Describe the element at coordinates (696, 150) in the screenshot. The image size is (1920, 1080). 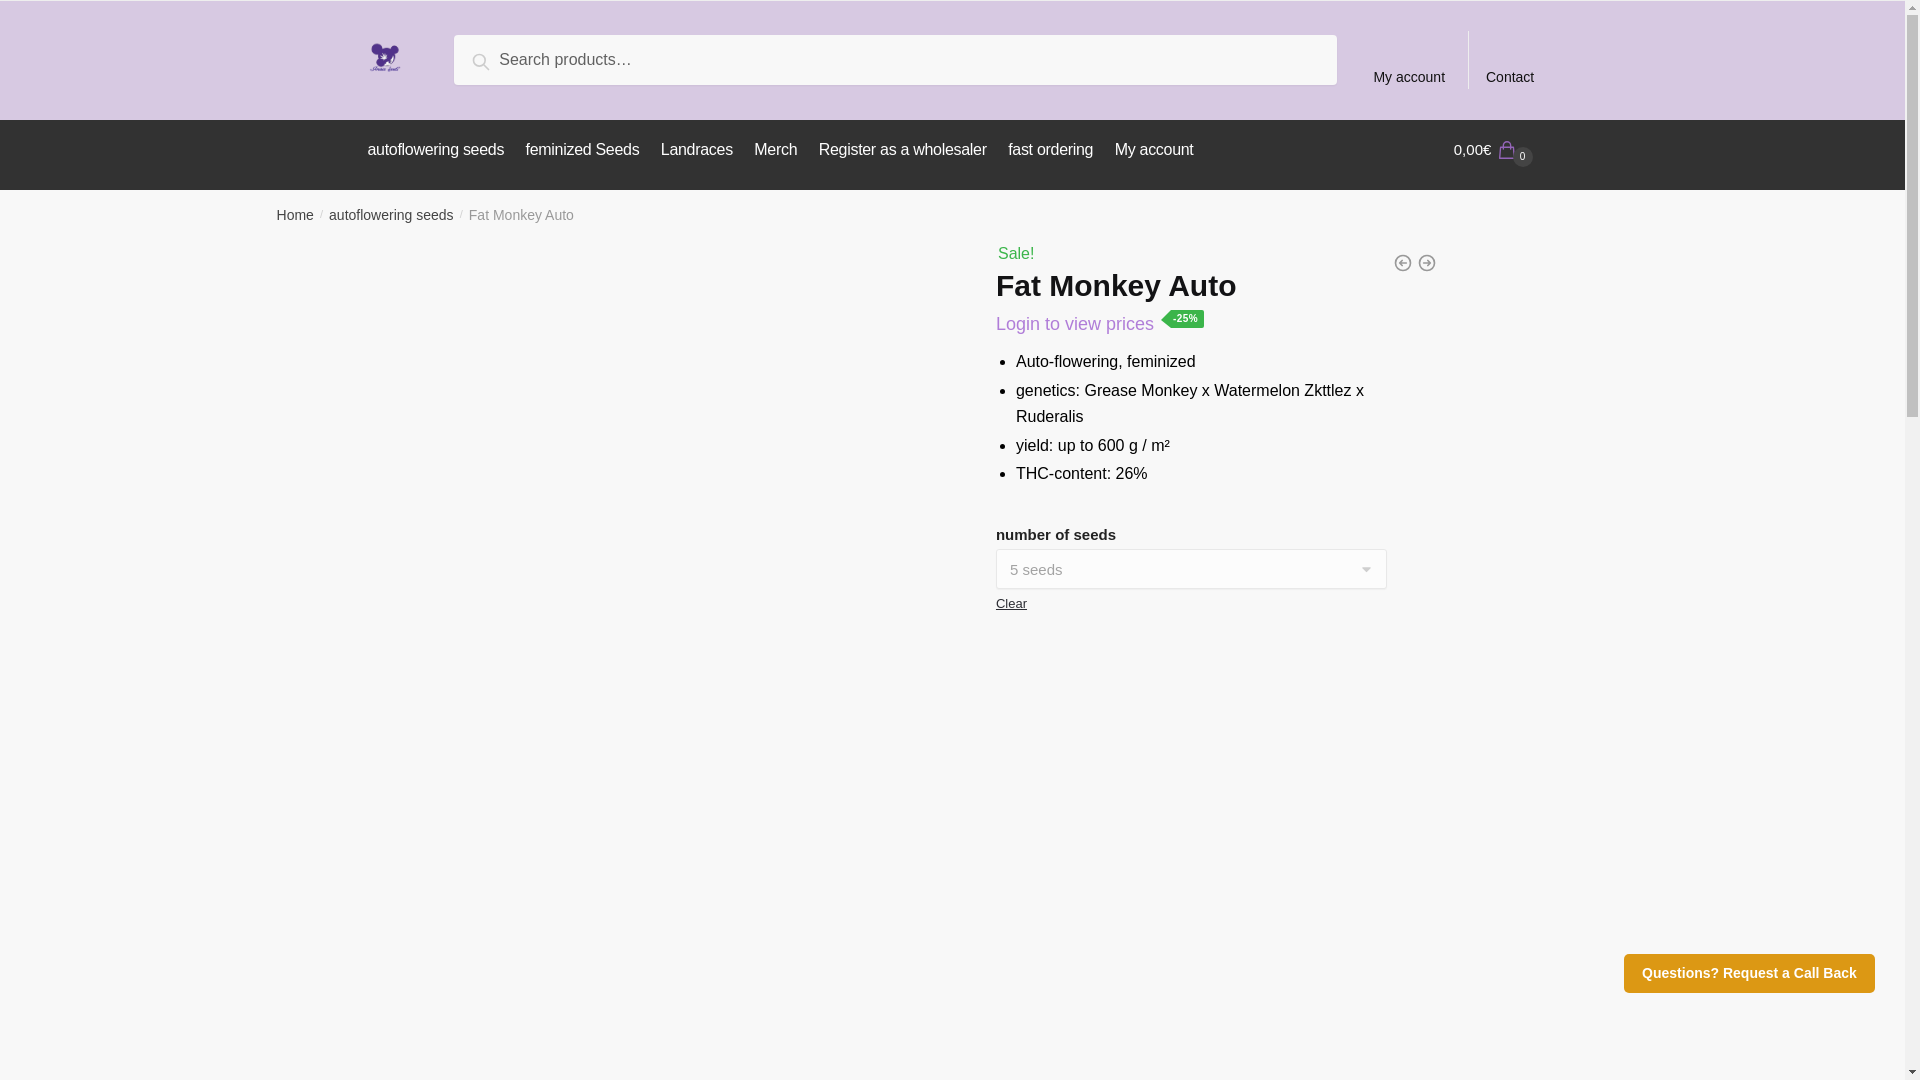
I see `Landraces` at that location.